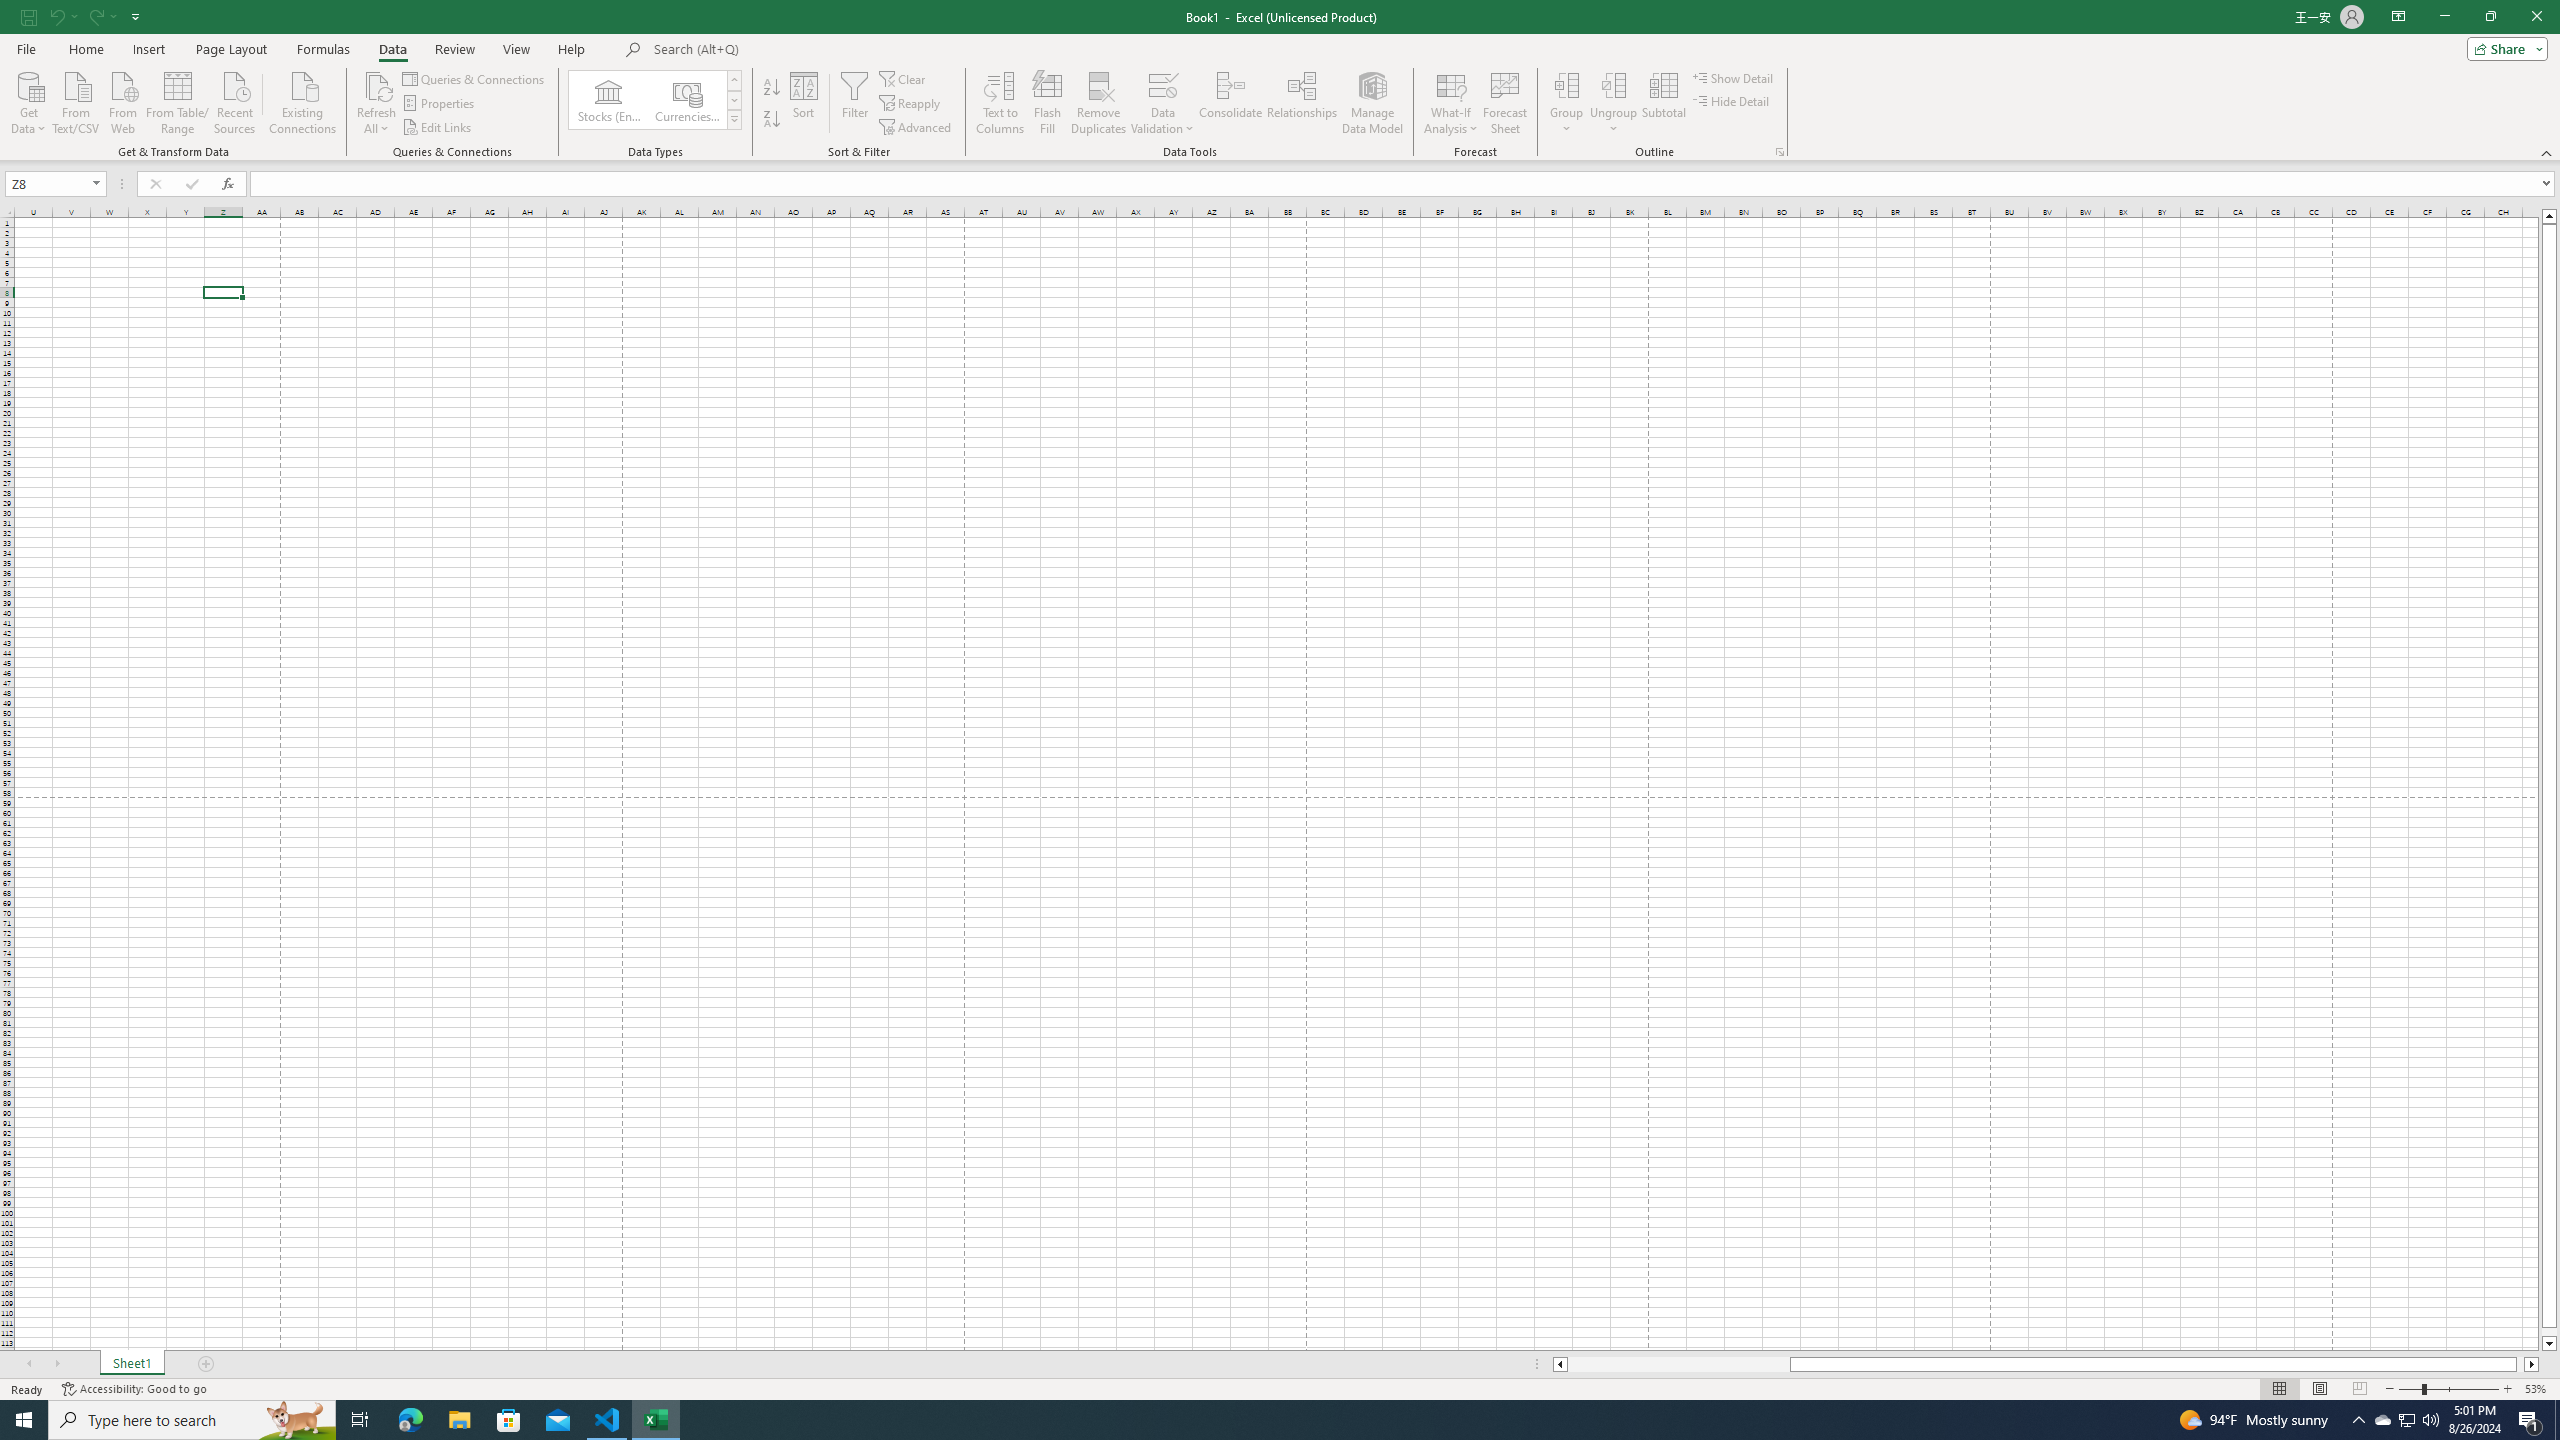  I want to click on Subtotal, so click(1664, 103).